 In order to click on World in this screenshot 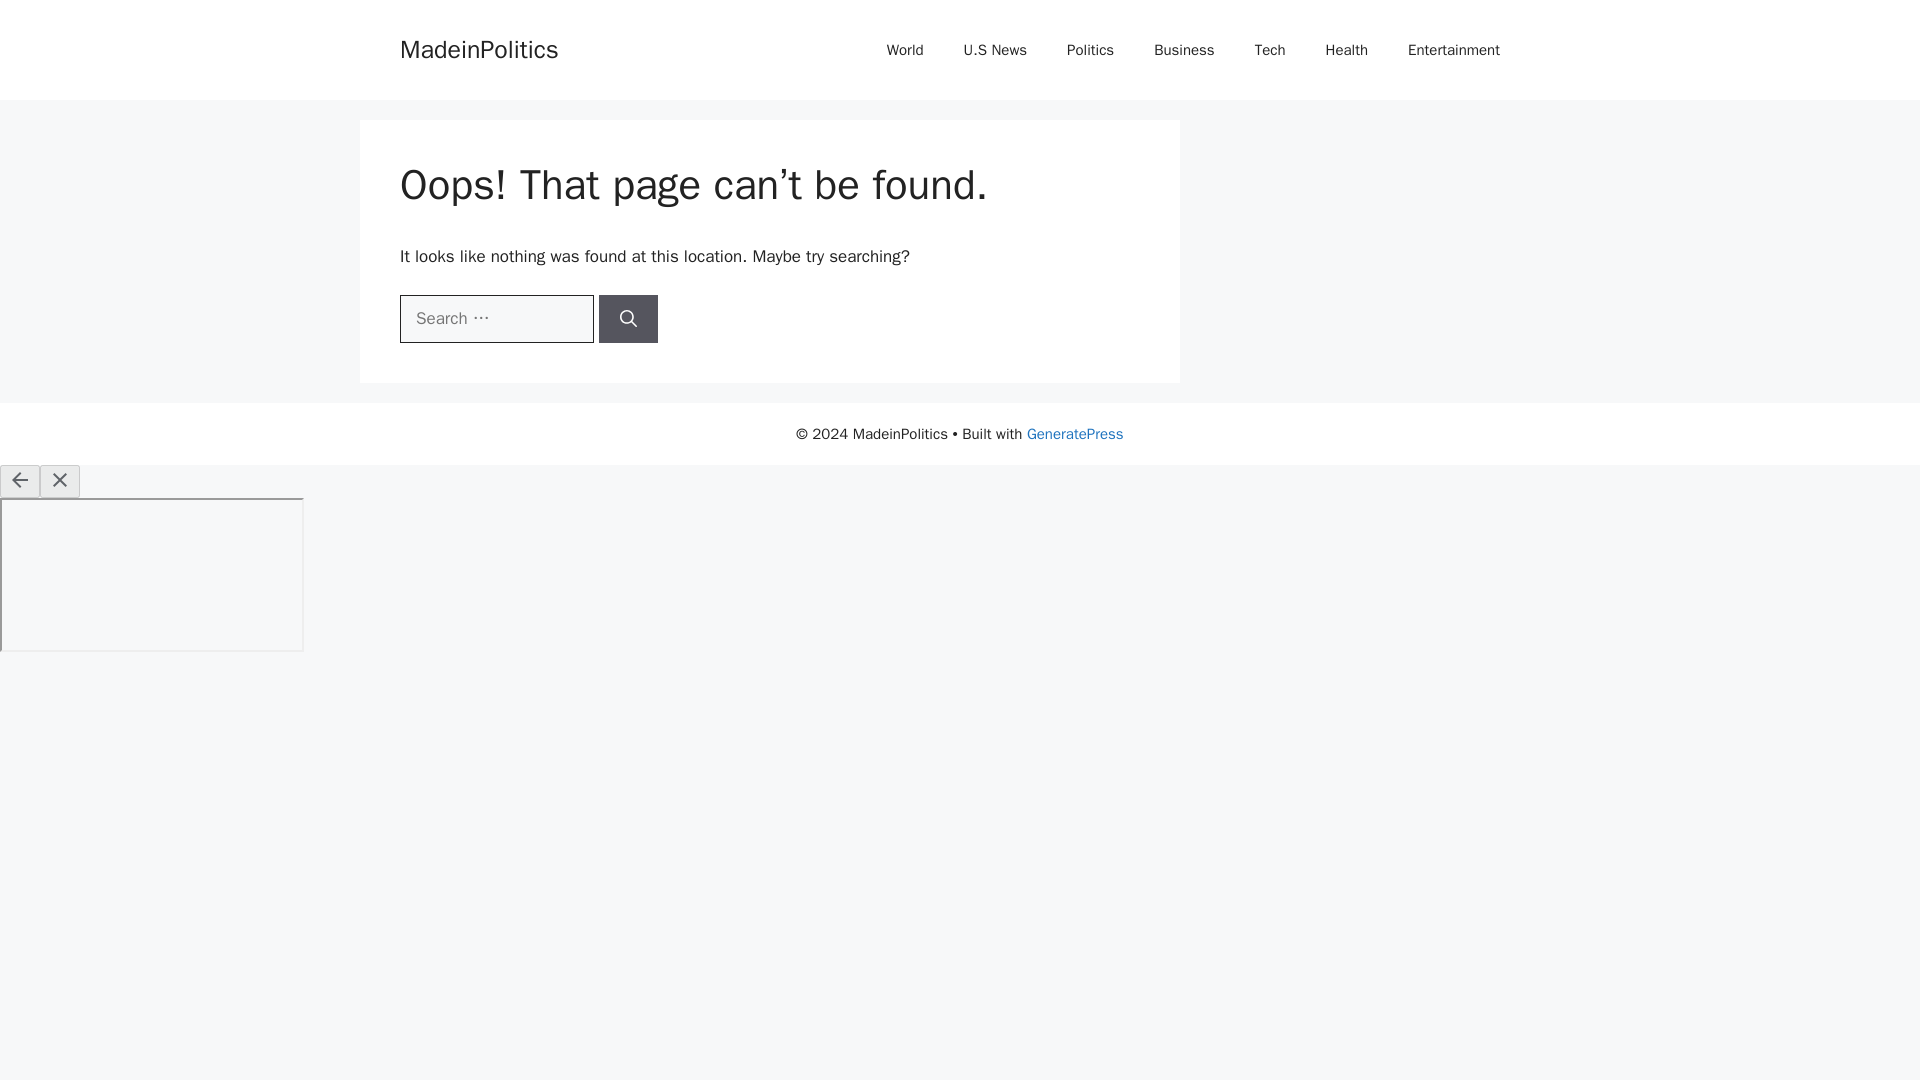, I will do `click(906, 50)`.